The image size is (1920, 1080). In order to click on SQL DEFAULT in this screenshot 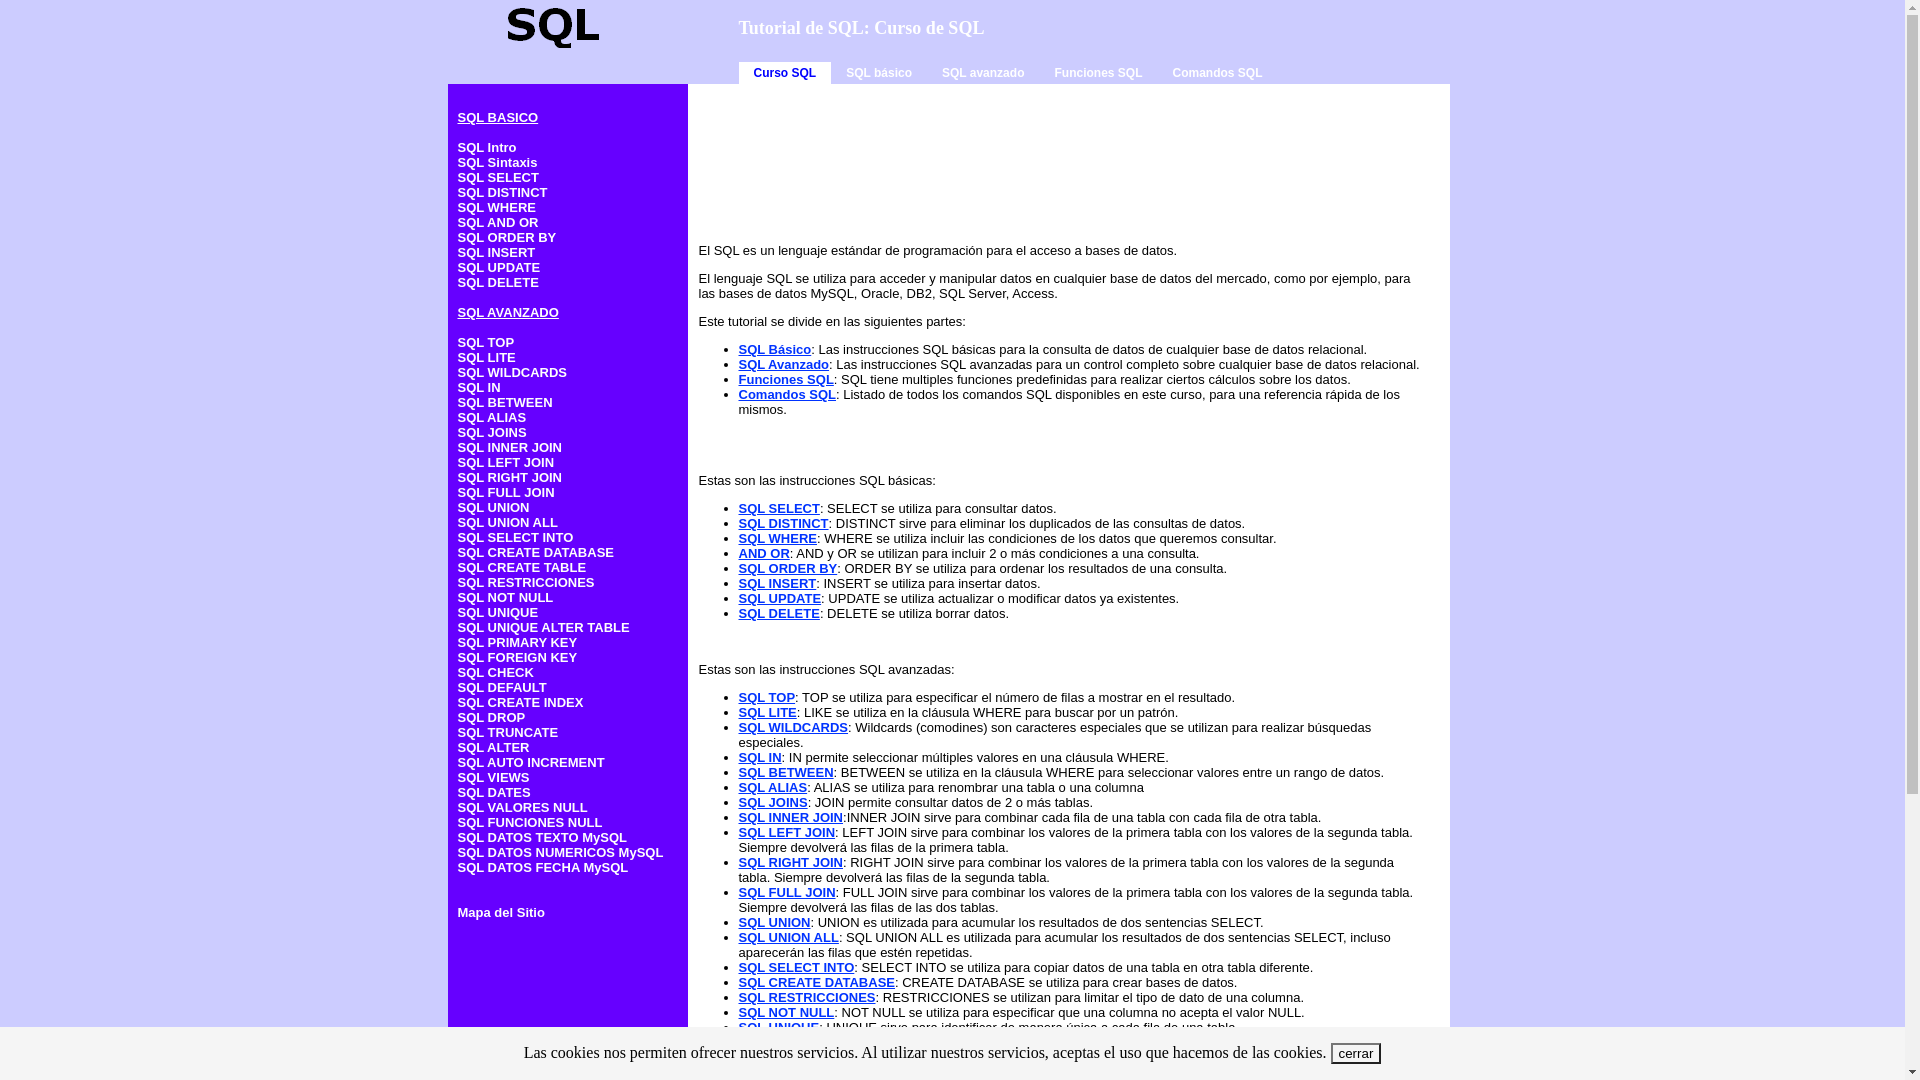, I will do `click(502, 688)`.